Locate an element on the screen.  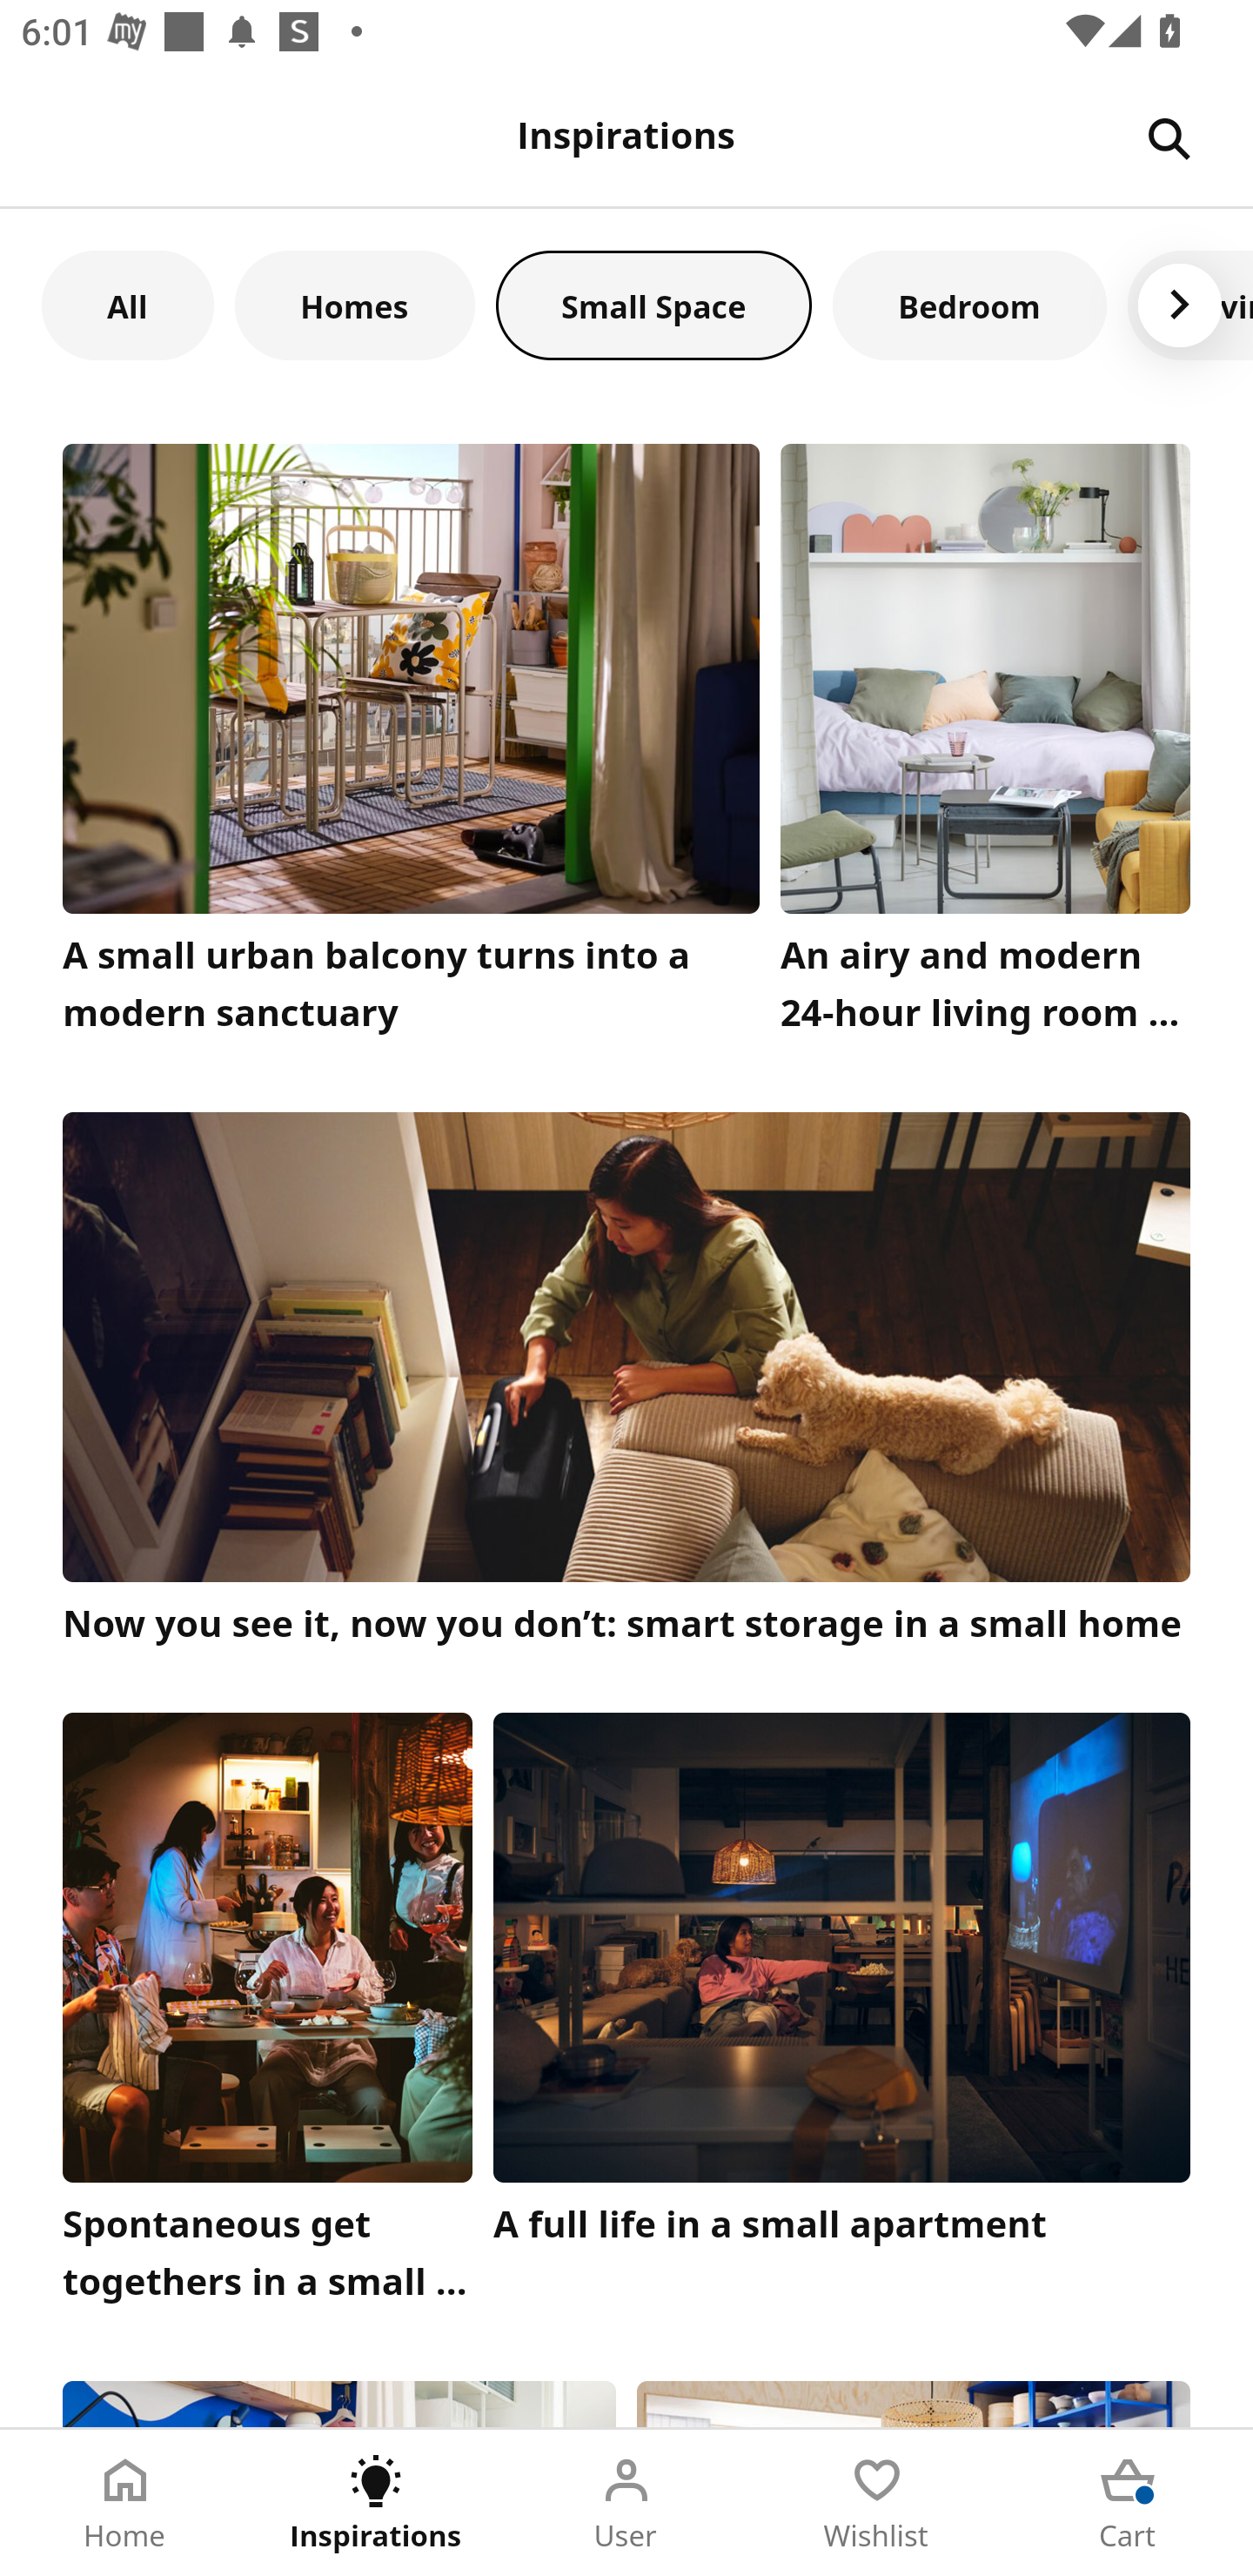
Spontaneous get togethers in a small apartment is located at coordinates (267, 2016).